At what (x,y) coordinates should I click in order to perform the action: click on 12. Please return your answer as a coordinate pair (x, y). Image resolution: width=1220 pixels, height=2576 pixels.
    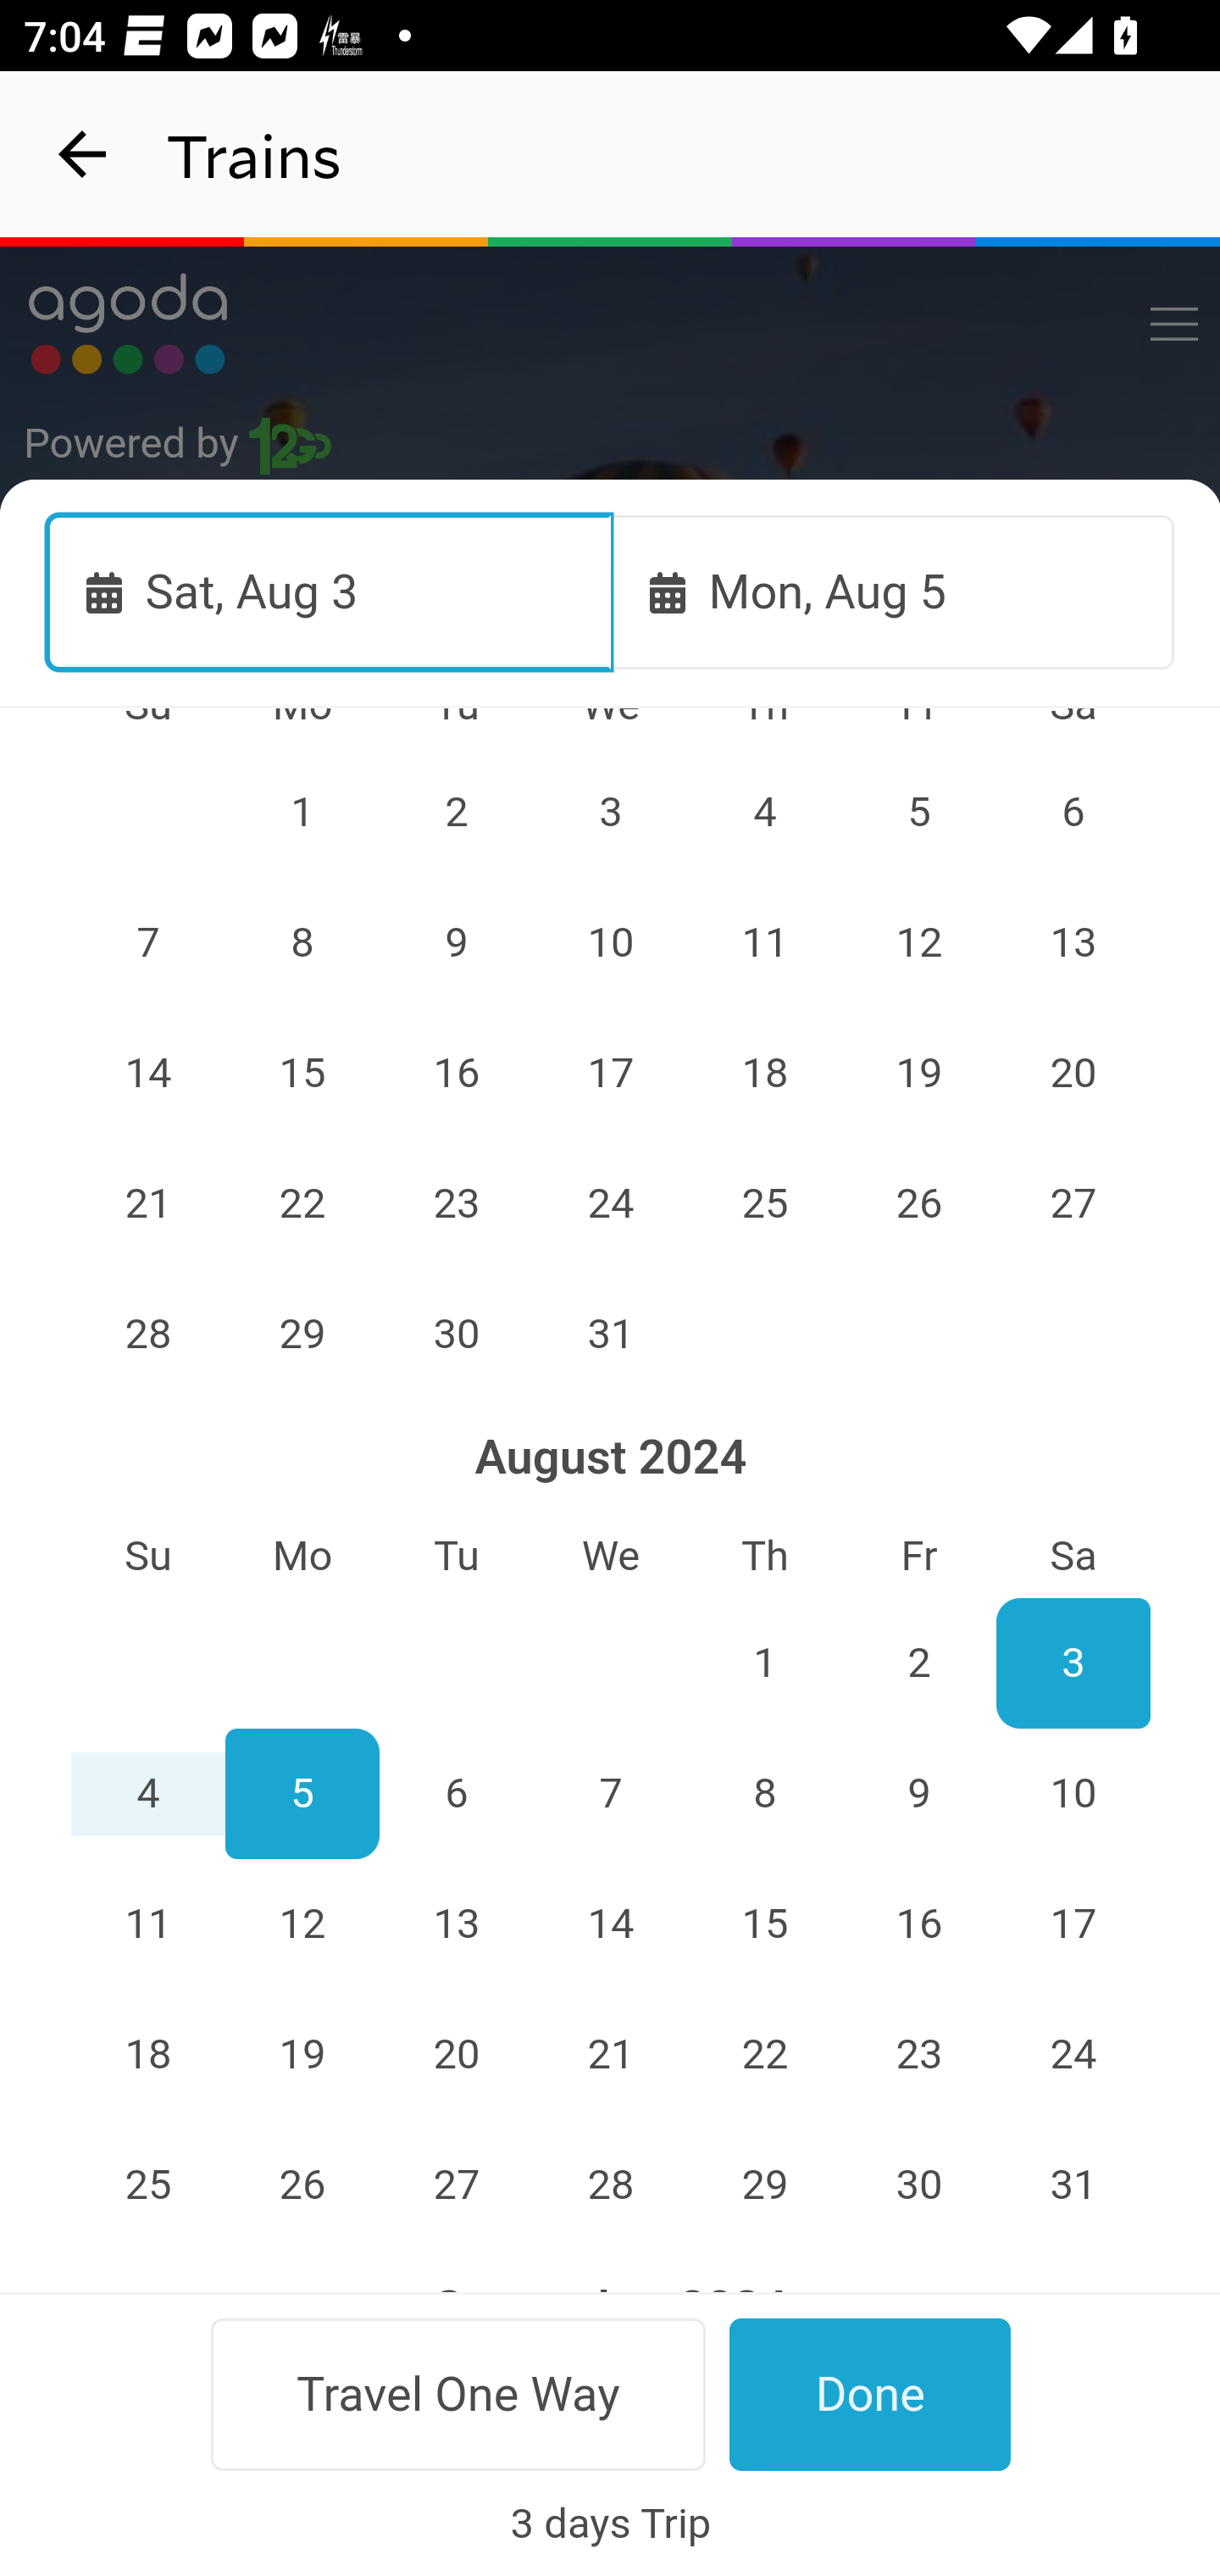
    Looking at the image, I should click on (918, 941).